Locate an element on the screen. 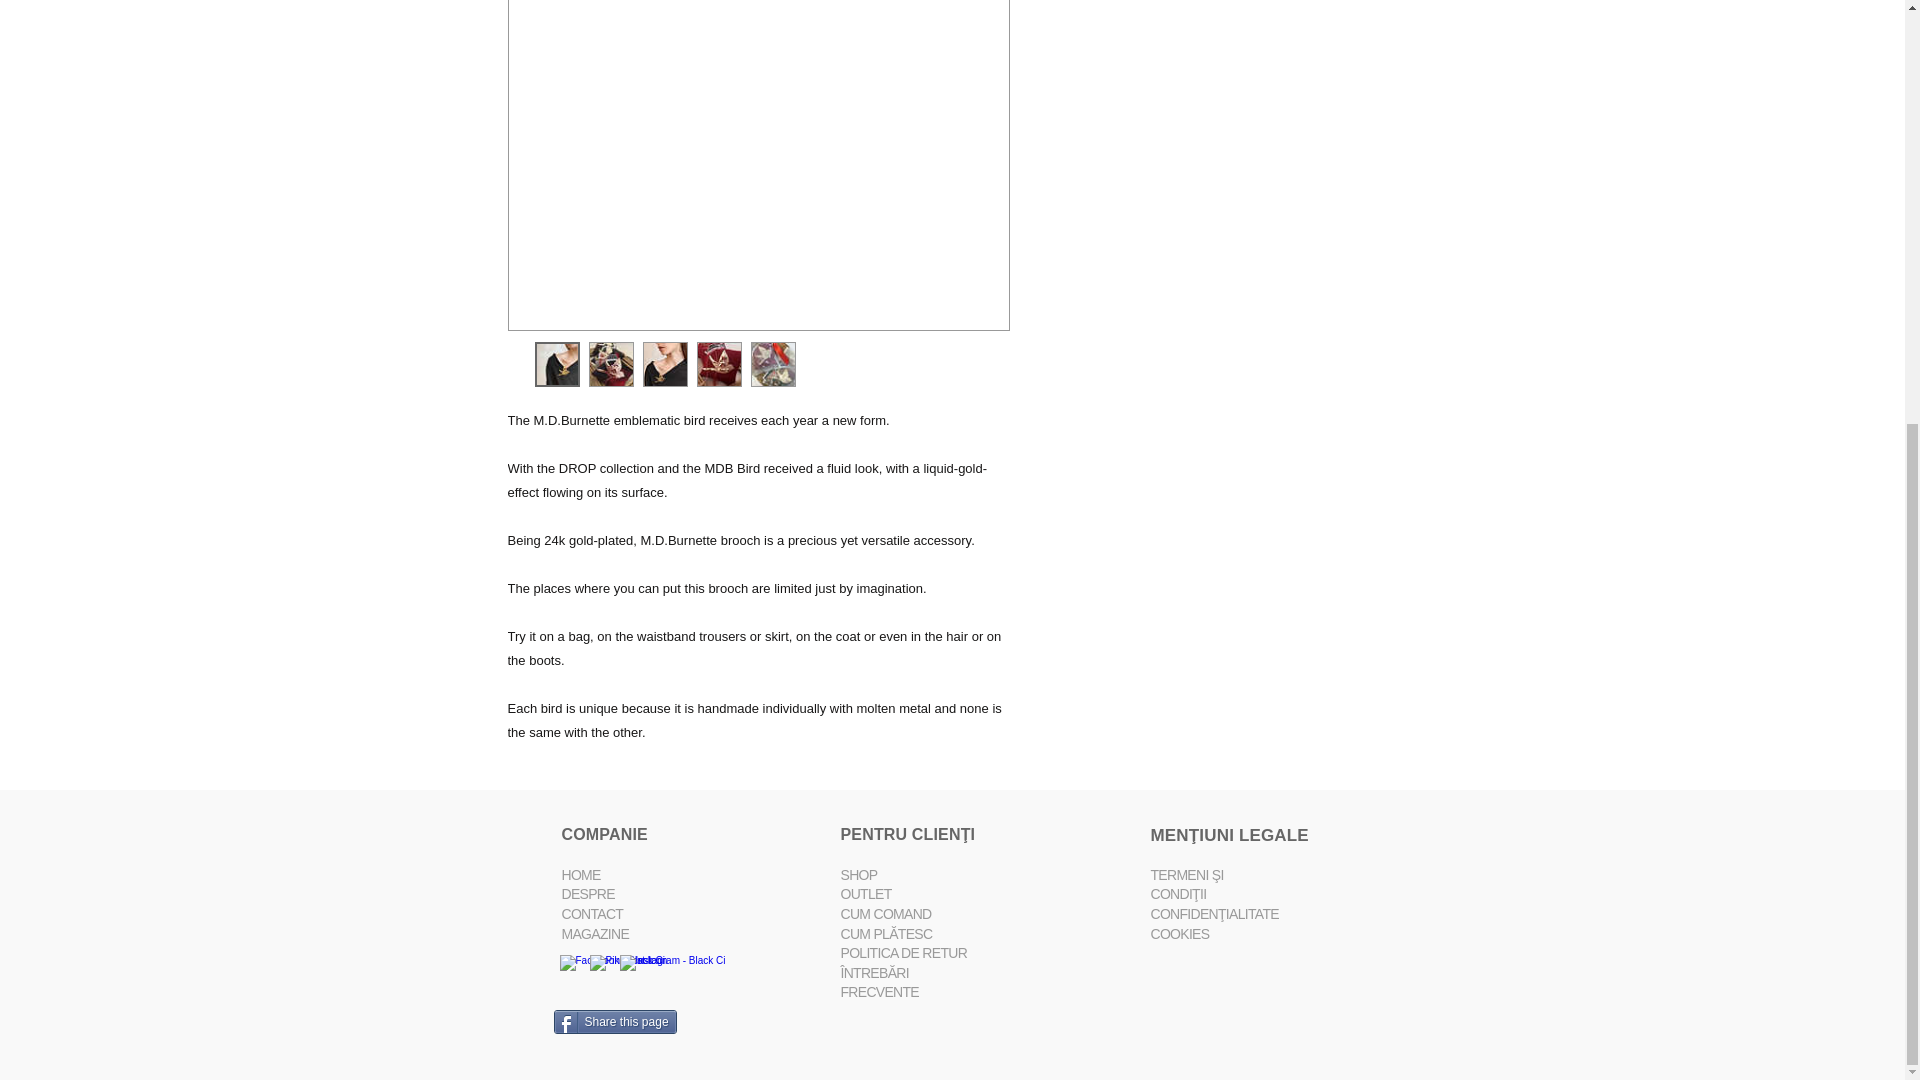 The height and width of the screenshot is (1080, 1920). HOME is located at coordinates (581, 875).